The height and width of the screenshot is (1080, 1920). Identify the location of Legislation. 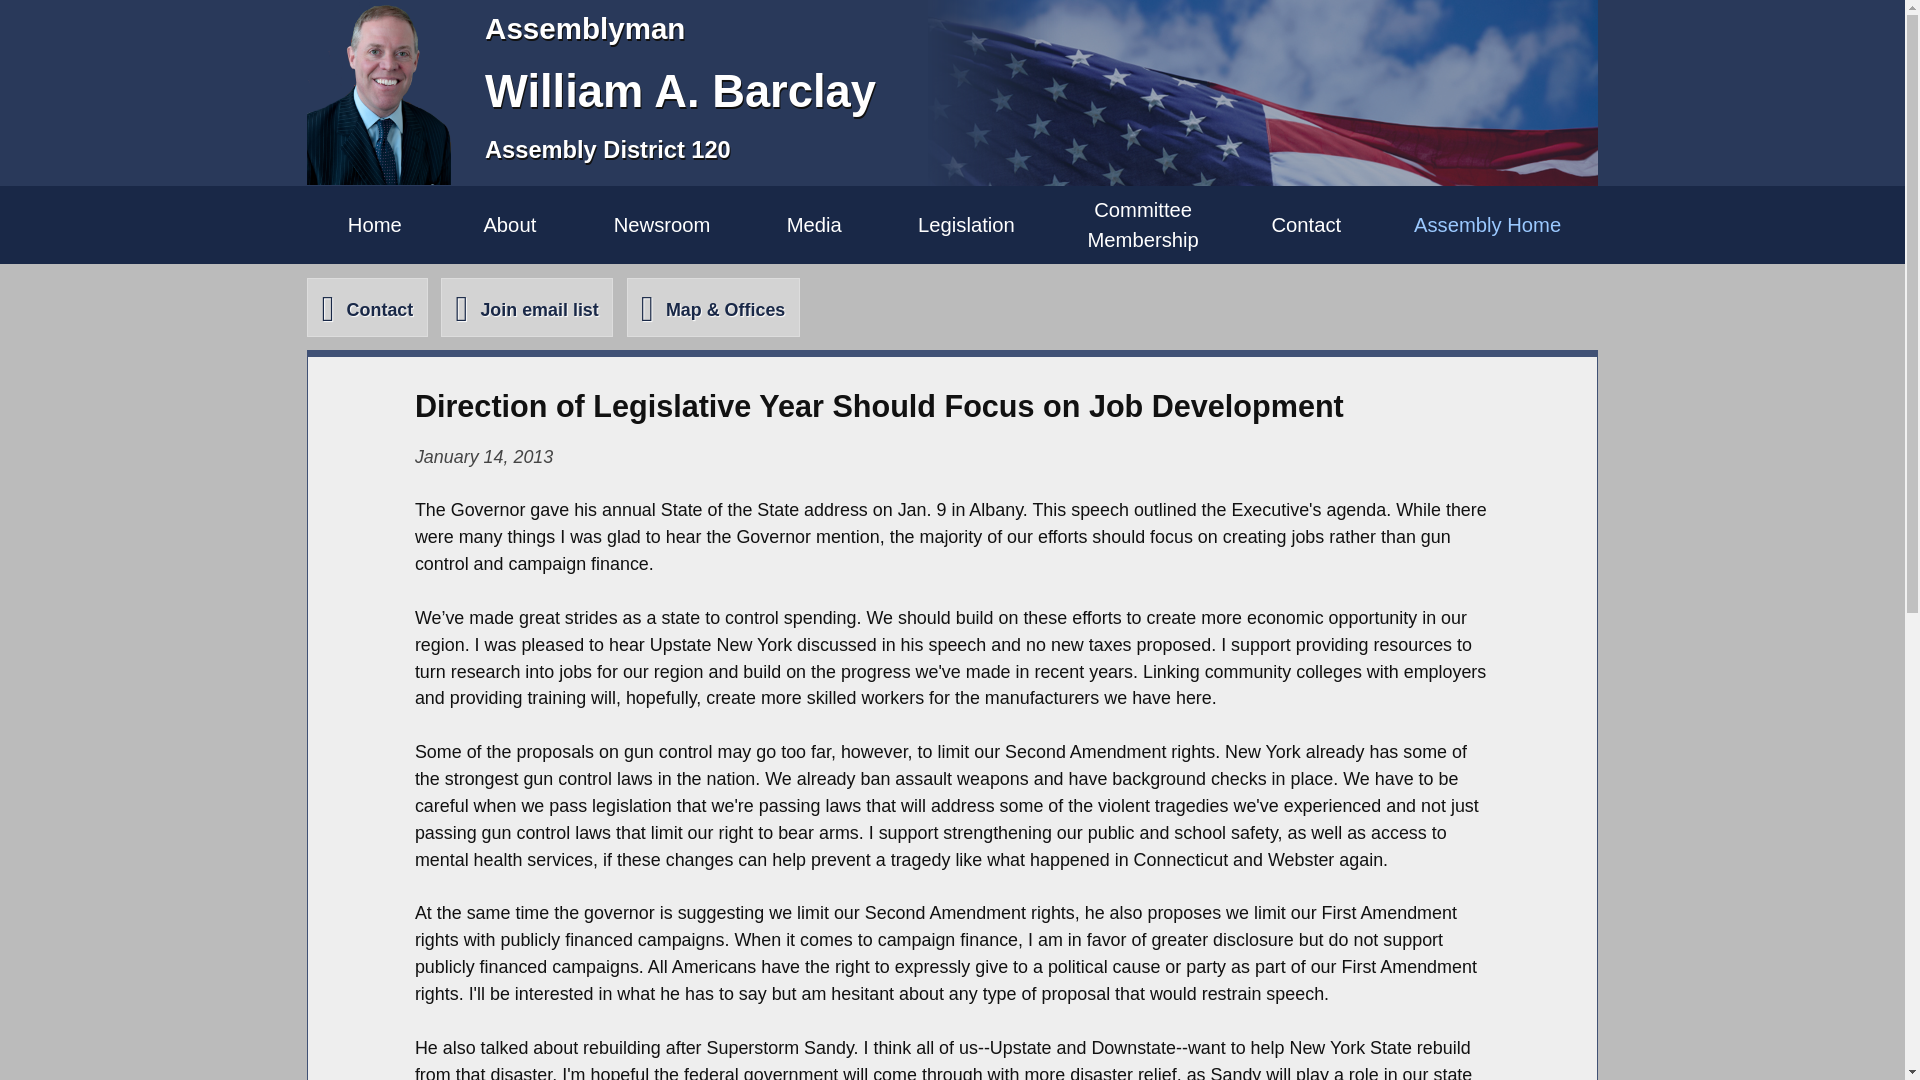
(966, 224).